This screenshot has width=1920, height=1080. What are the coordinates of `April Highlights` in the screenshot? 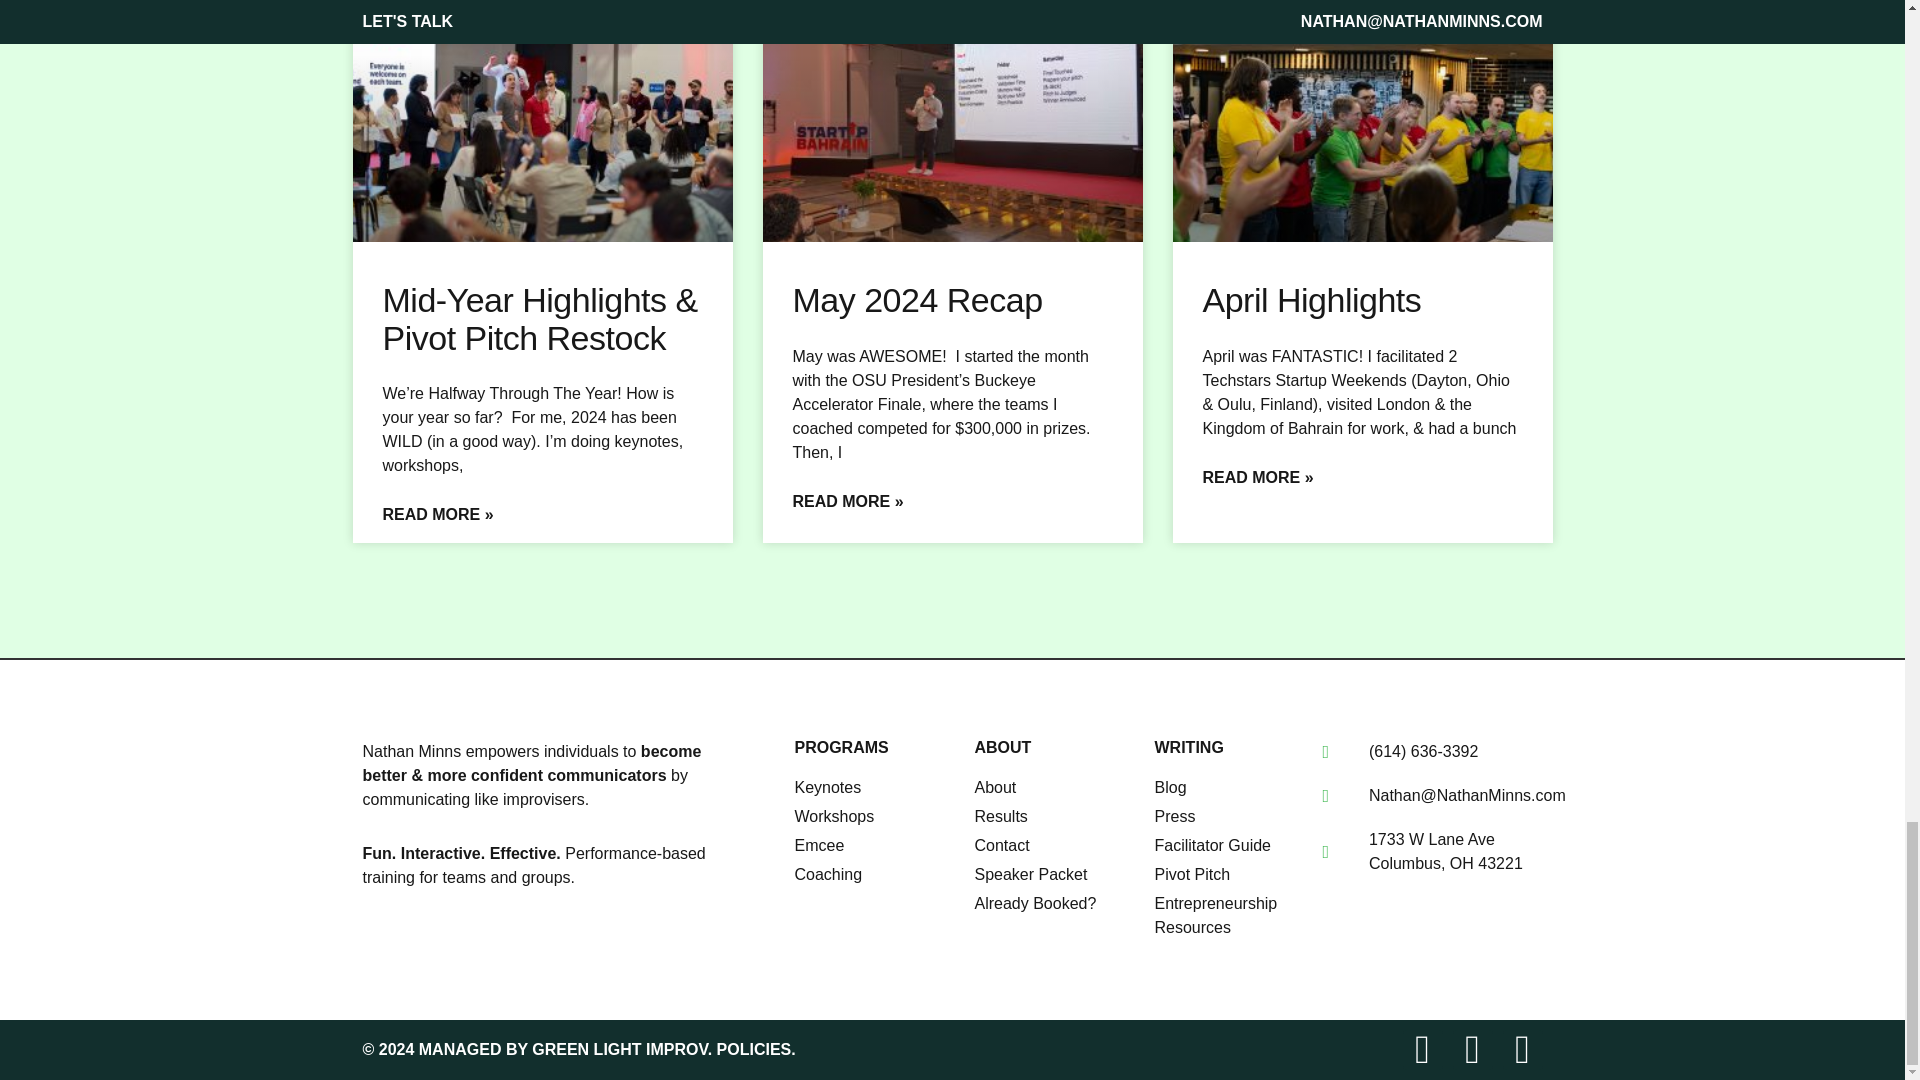 It's located at (1310, 299).